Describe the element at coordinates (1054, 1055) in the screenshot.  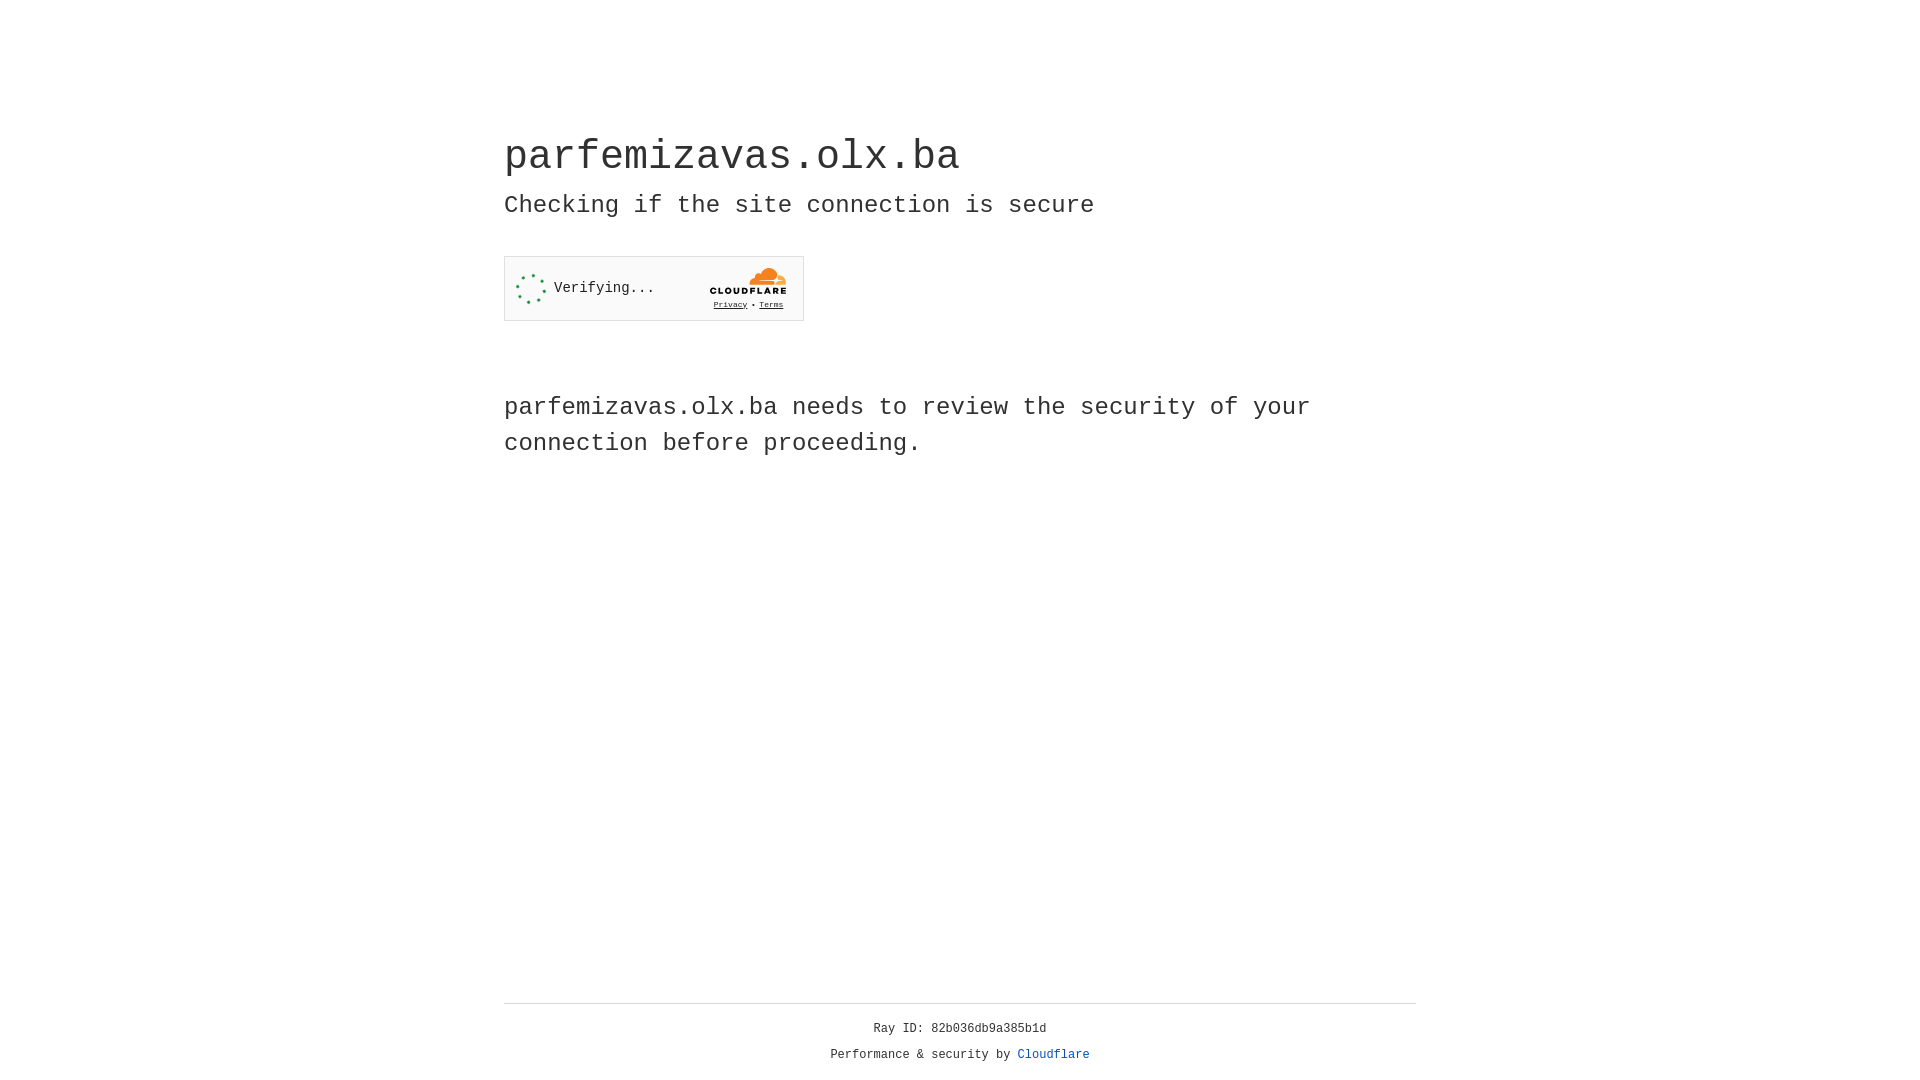
I see `Cloudflare` at that location.